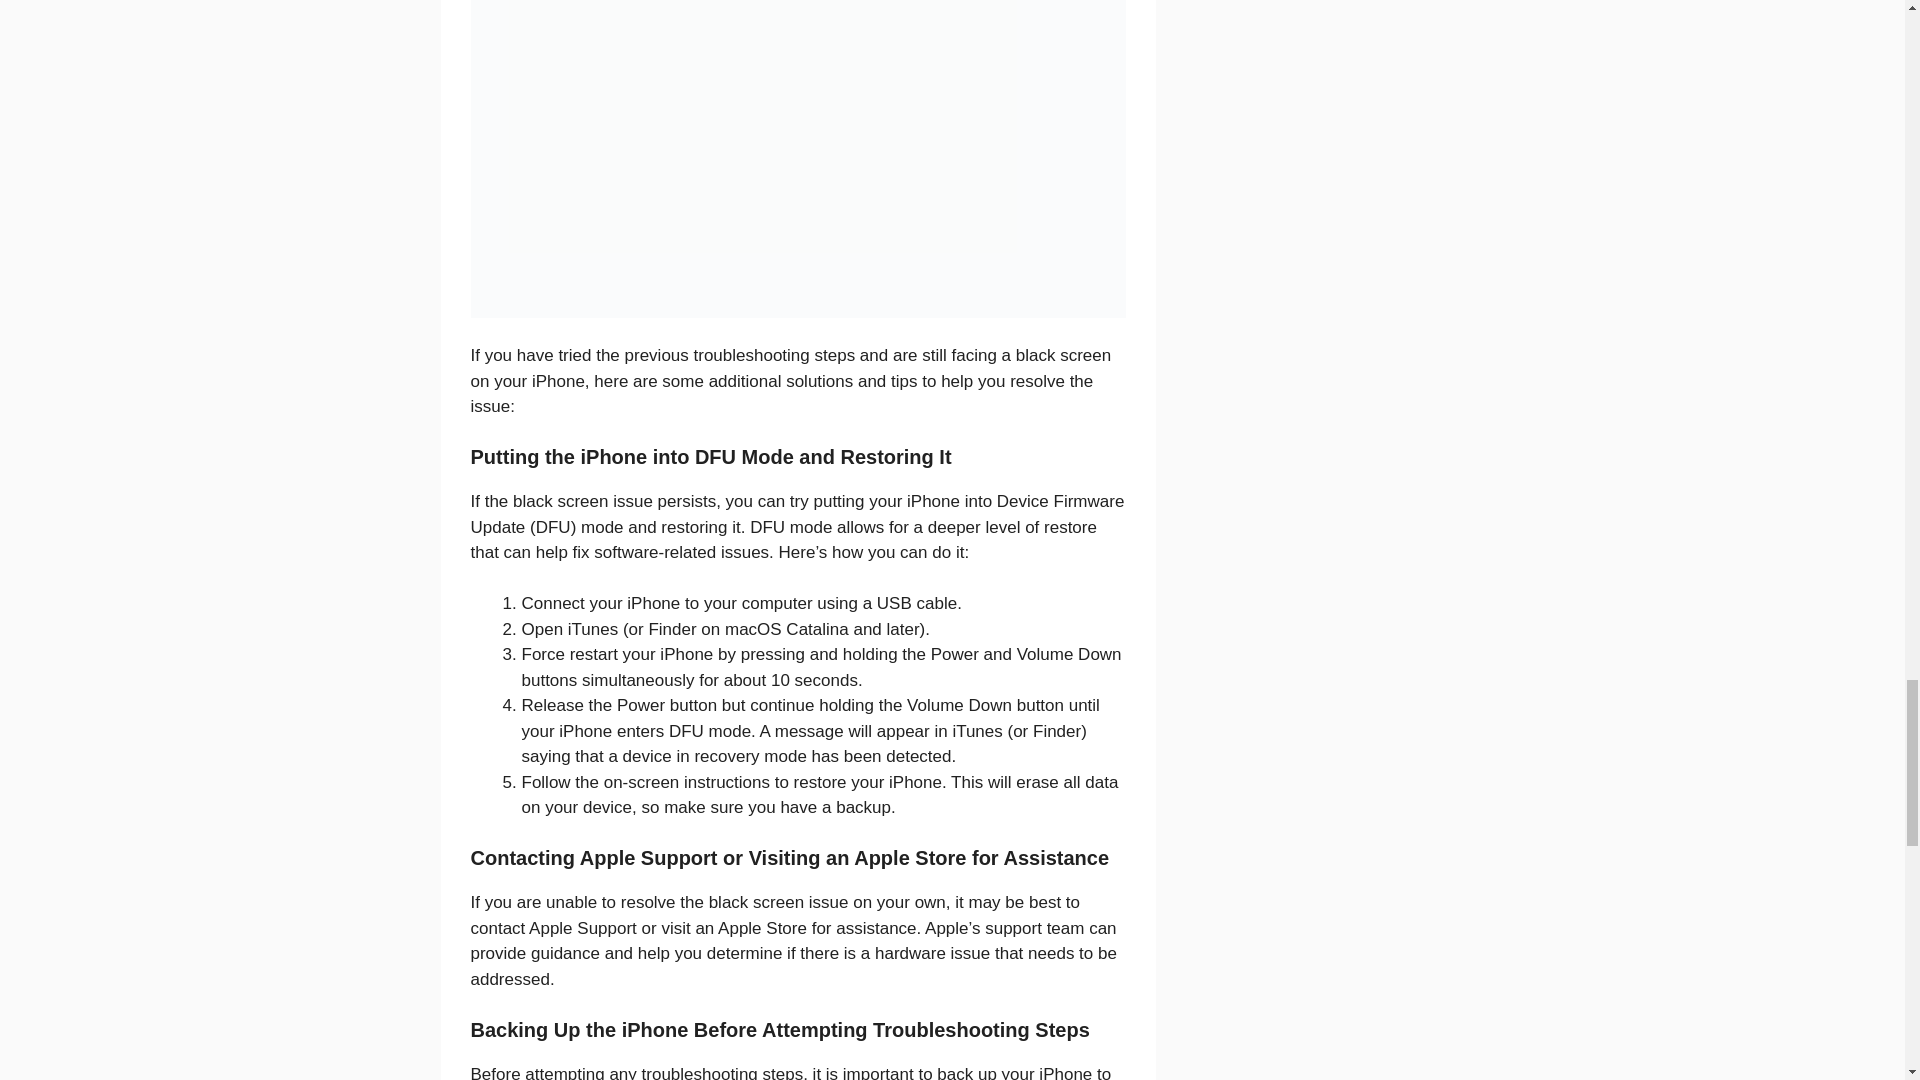 The height and width of the screenshot is (1080, 1920). I want to click on Iphone screen fix, so click(798, 158).